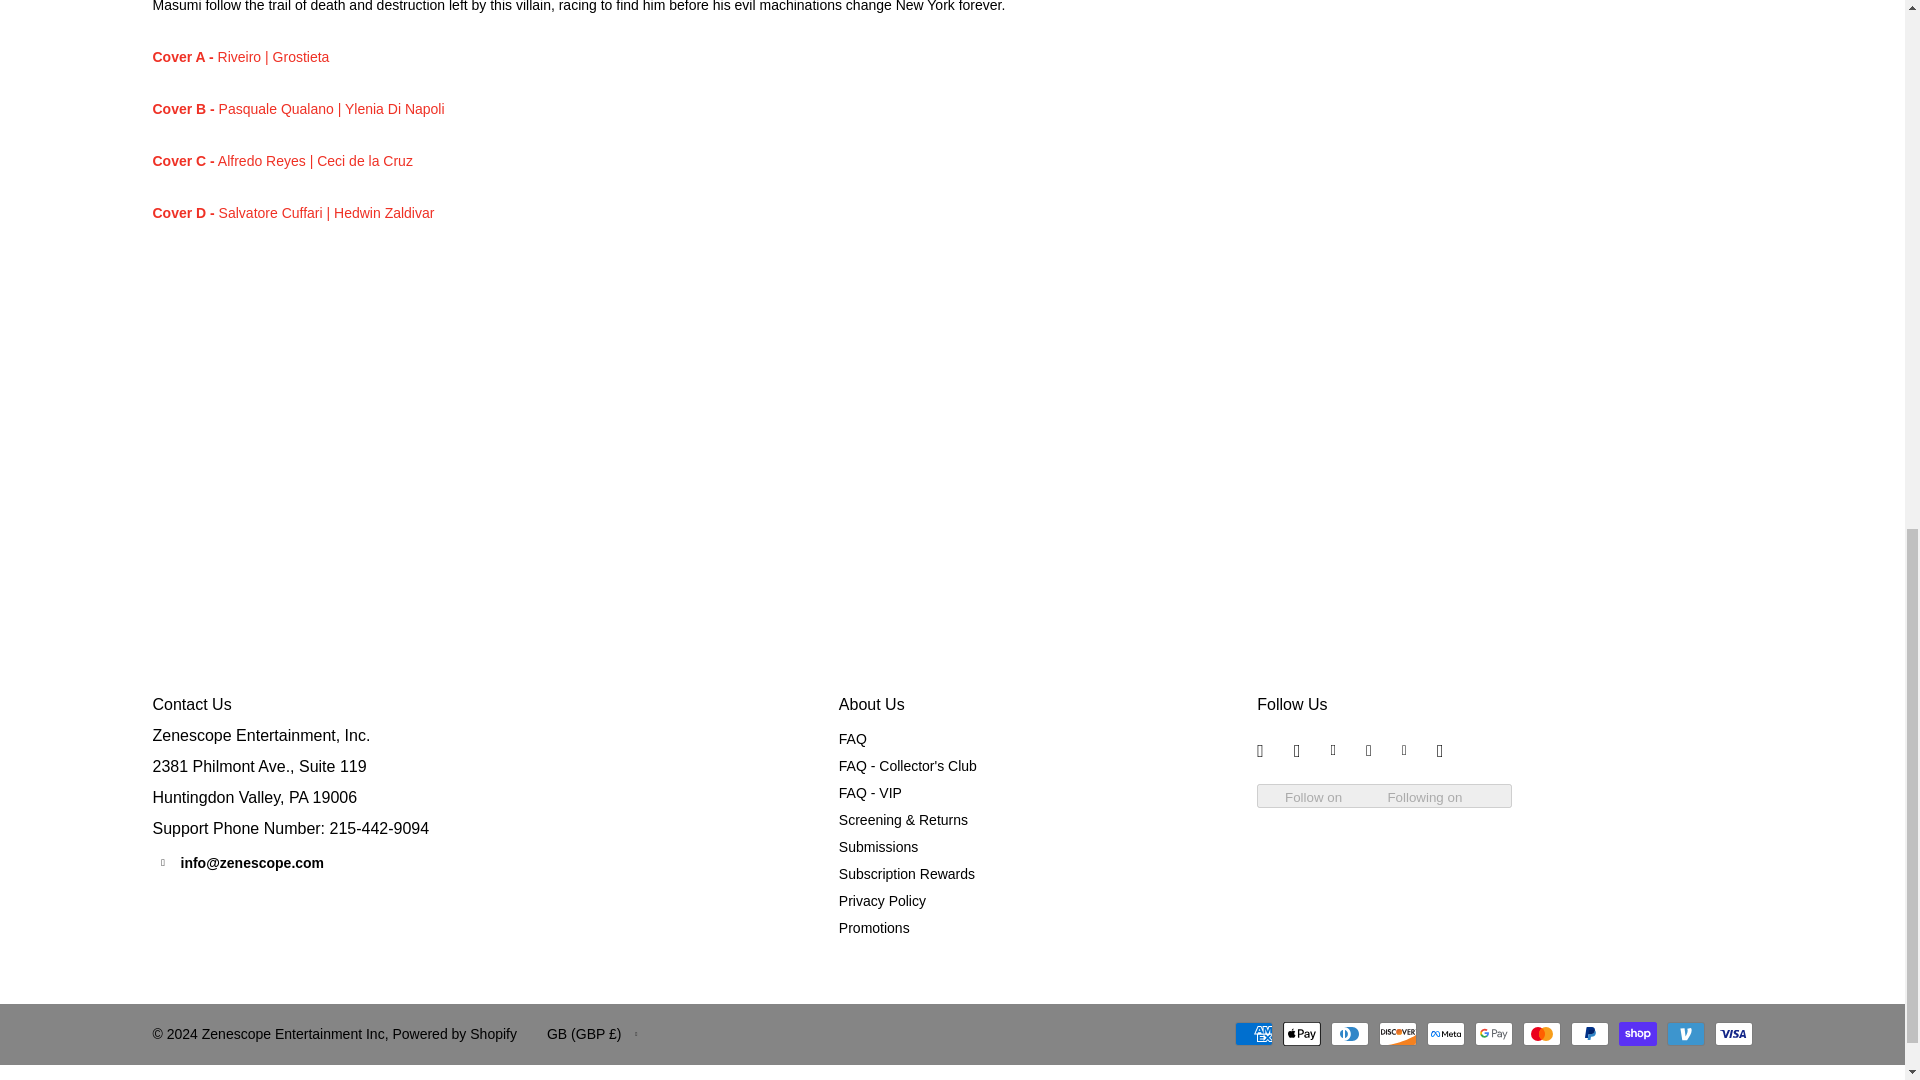  What do you see at coordinates (908, 766) in the screenshot?
I see `FAQ - Collector's Club` at bounding box center [908, 766].